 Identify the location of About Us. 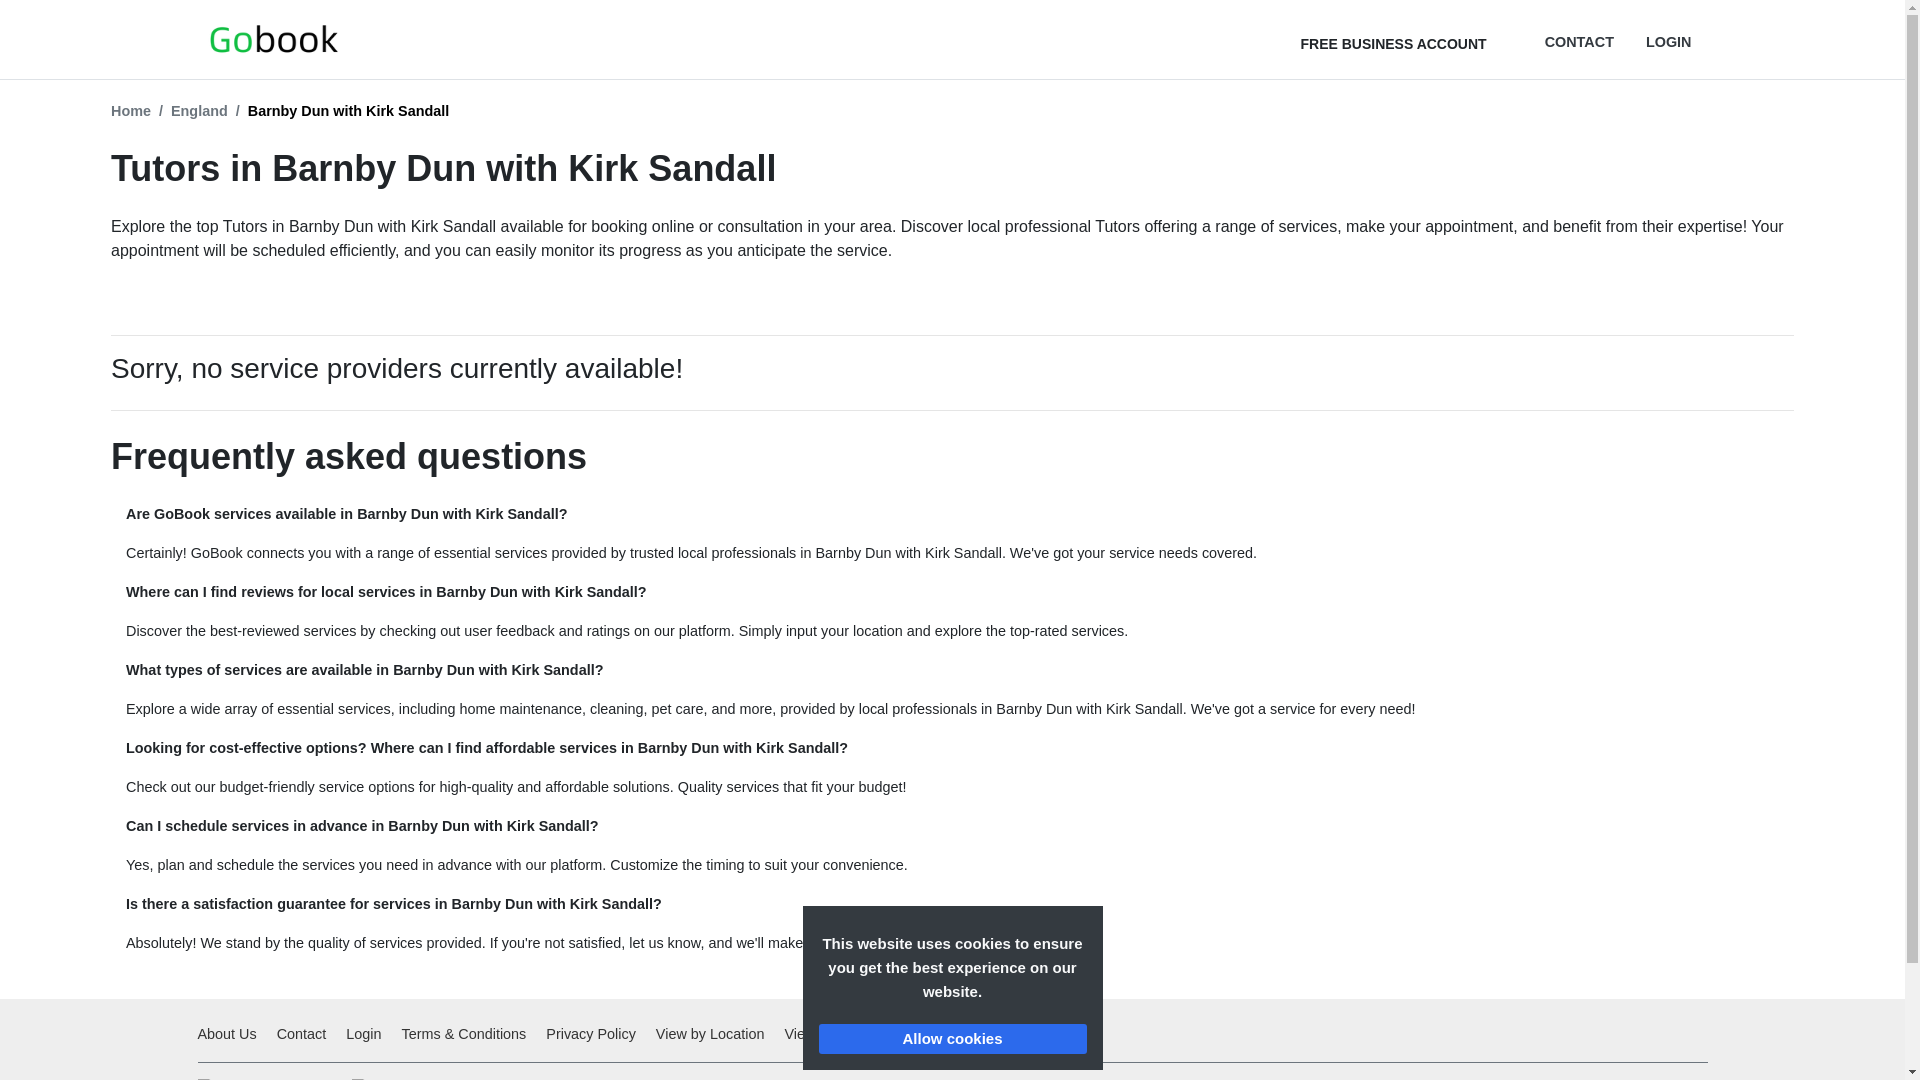
(230, 1034).